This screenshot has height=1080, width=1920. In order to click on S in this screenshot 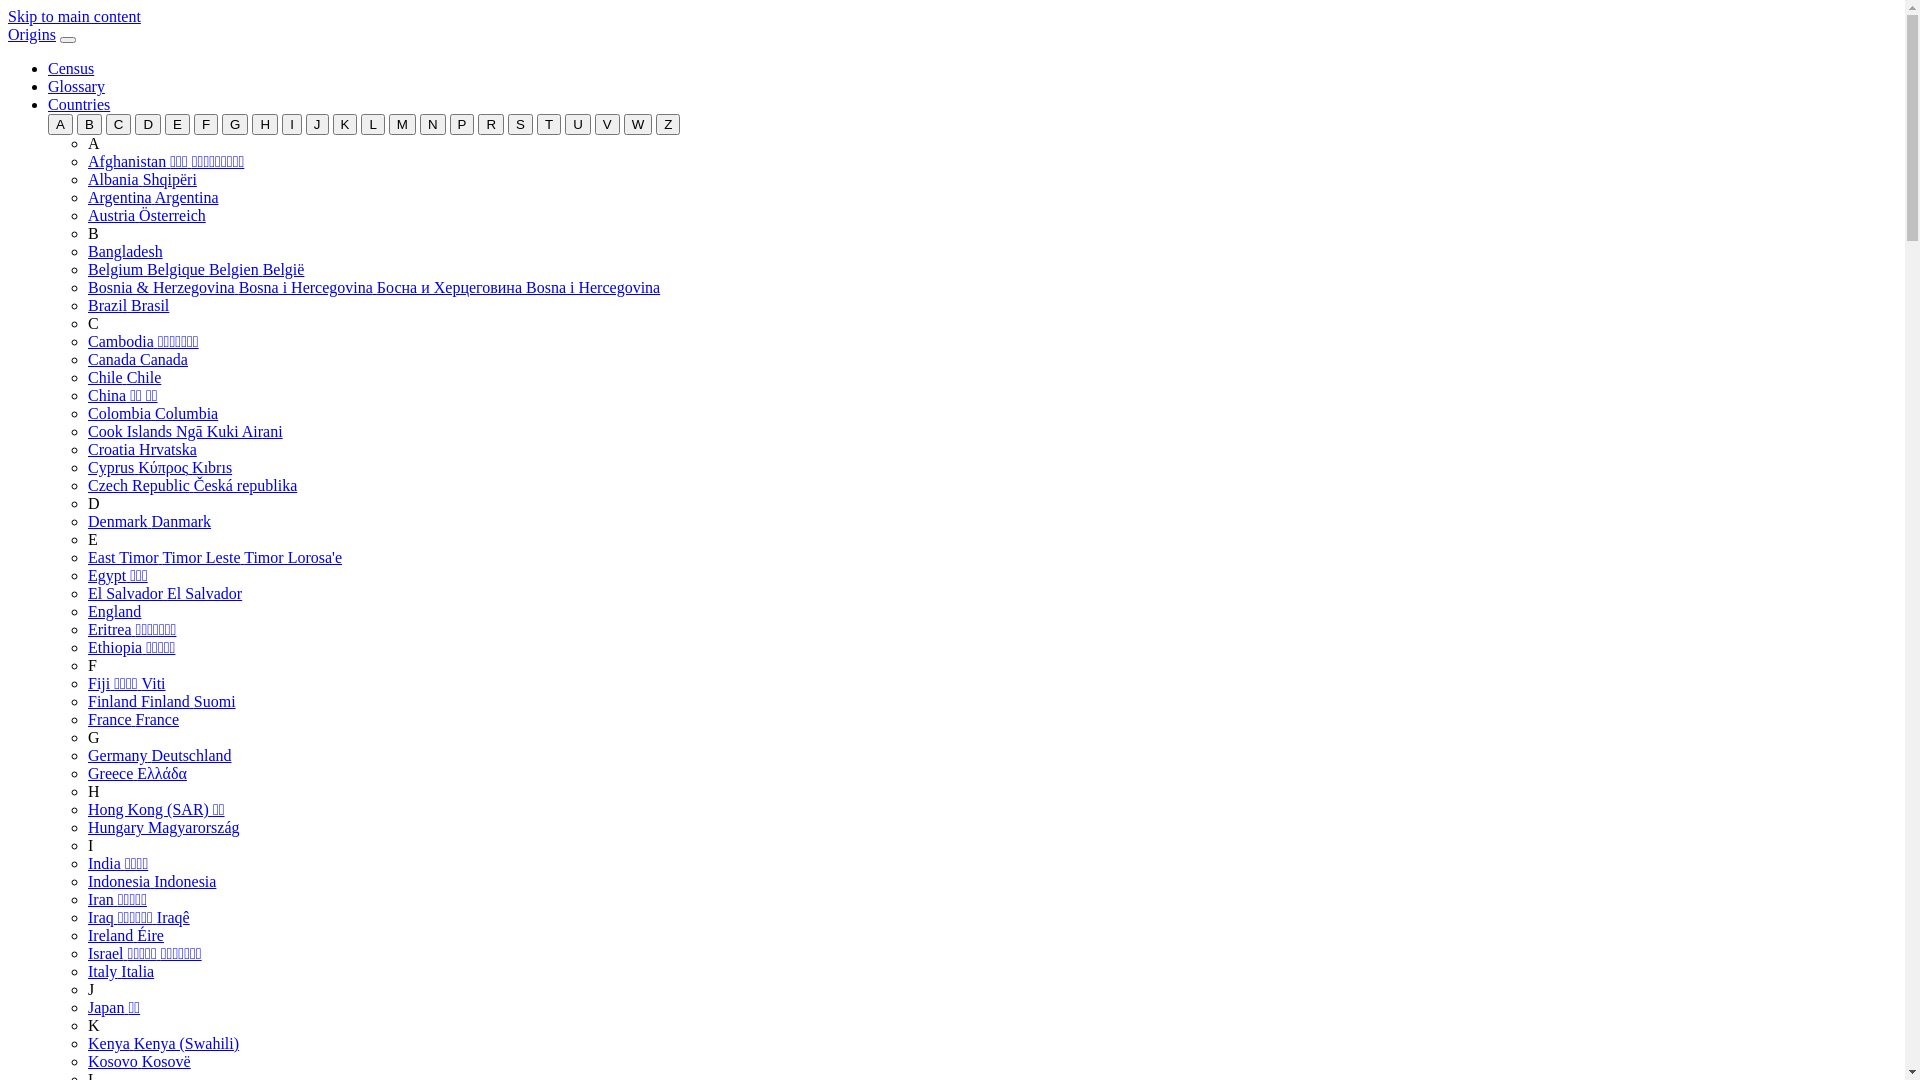, I will do `click(520, 124)`.